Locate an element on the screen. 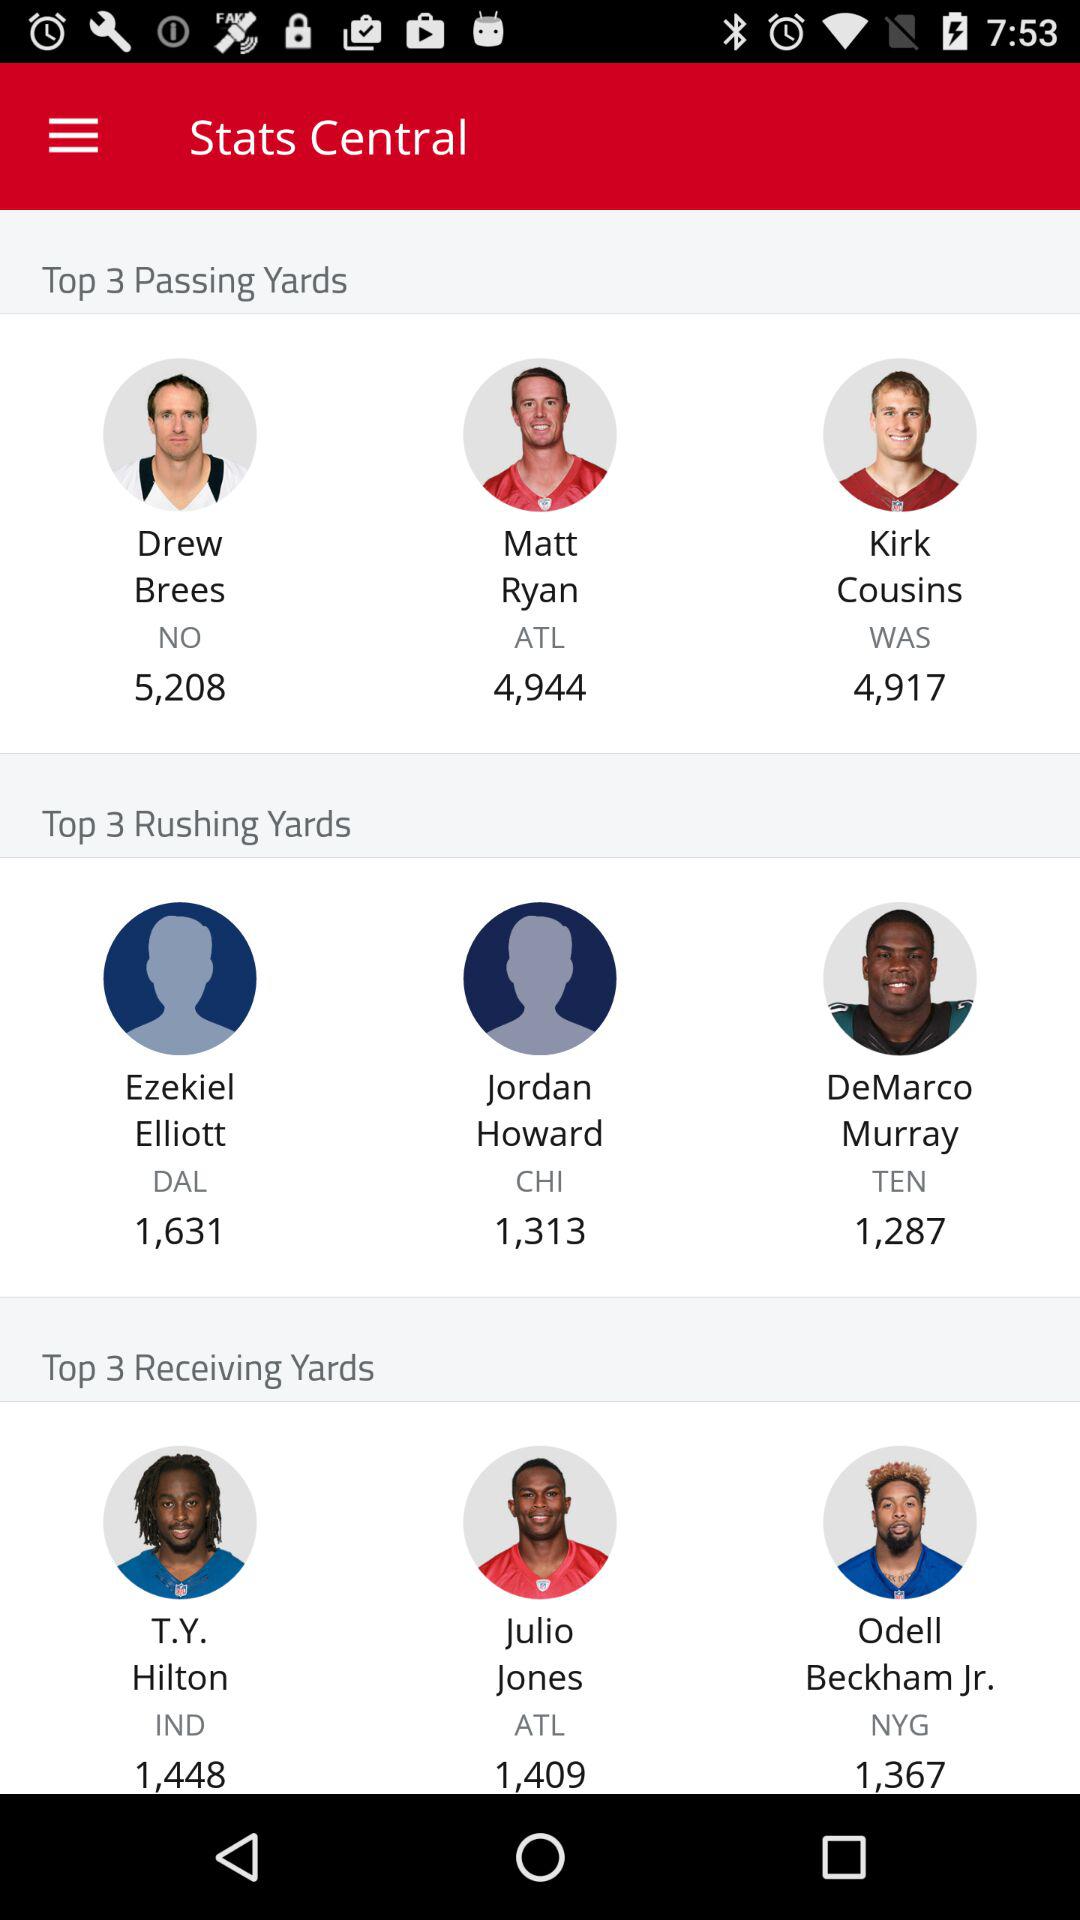  select player is located at coordinates (900, 434).